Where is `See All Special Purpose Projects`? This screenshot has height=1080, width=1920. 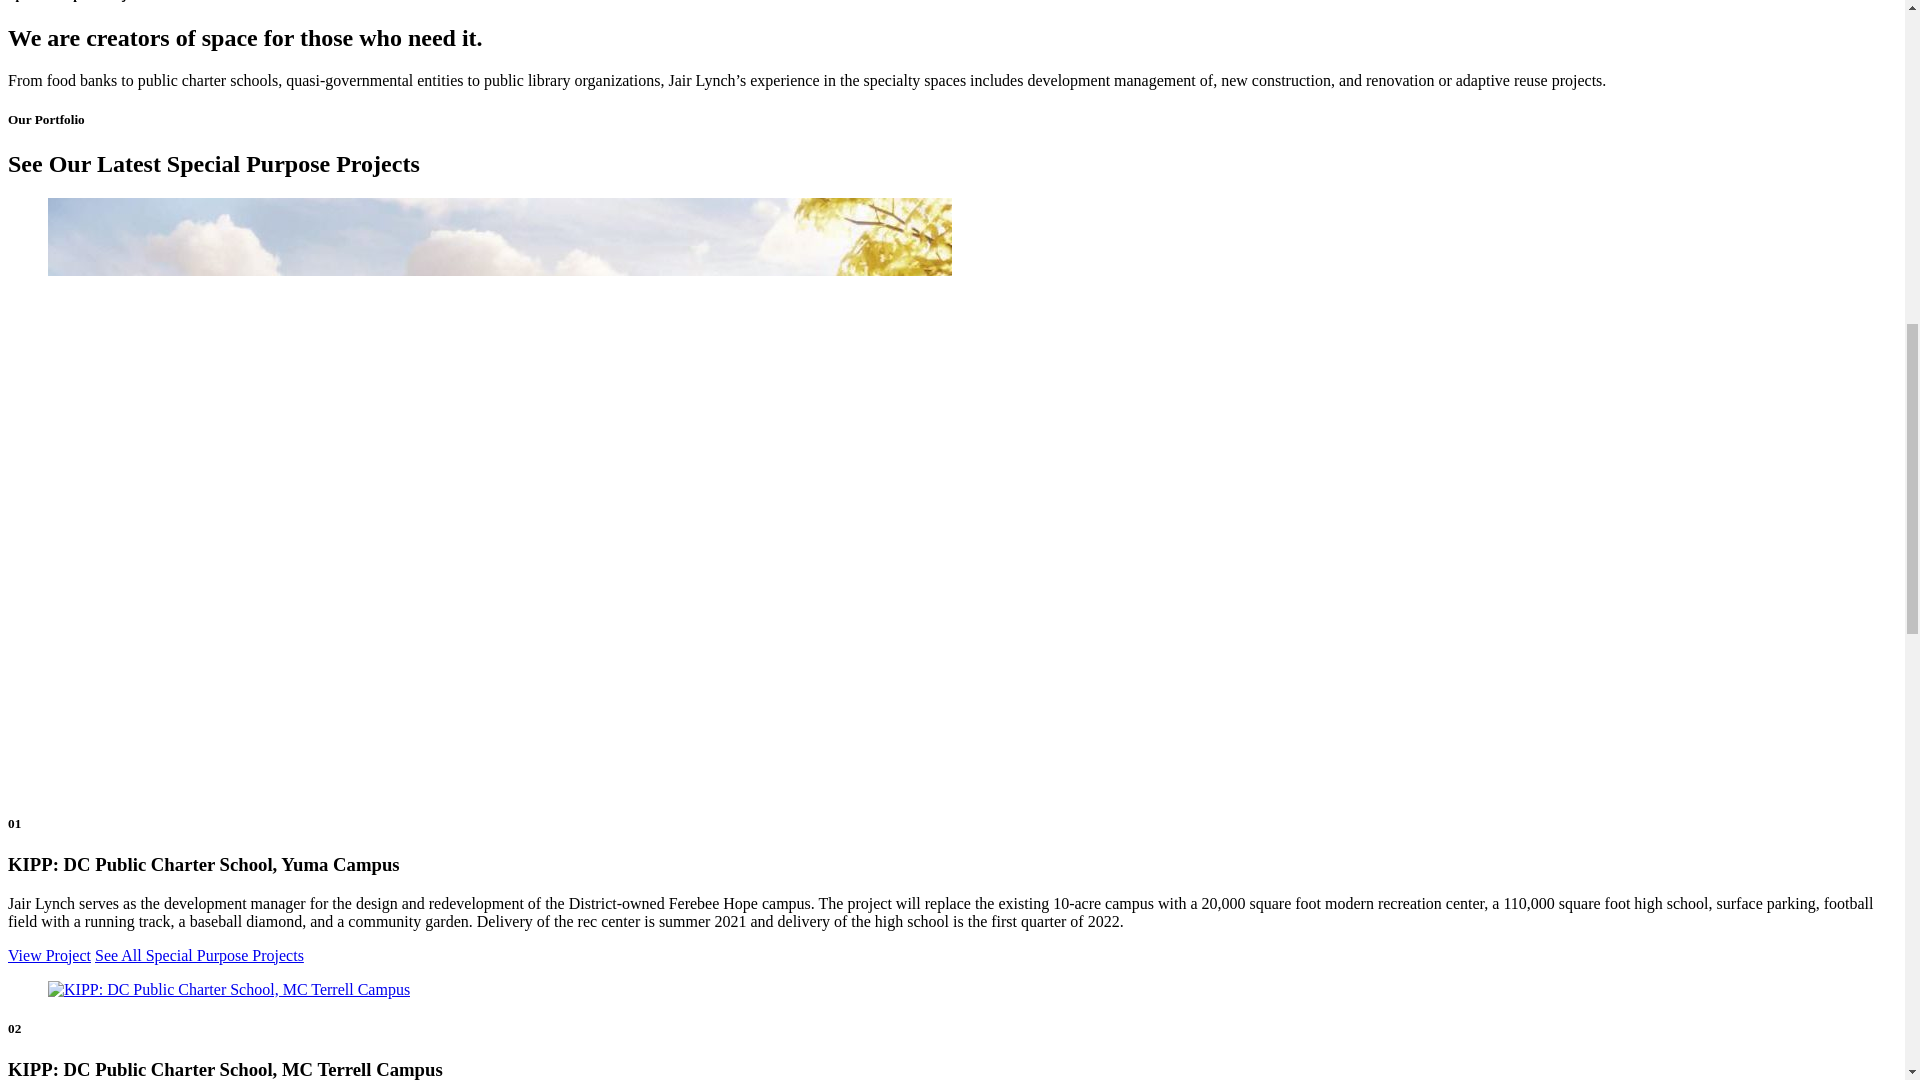
See All Special Purpose Projects is located at coordinates (198, 956).